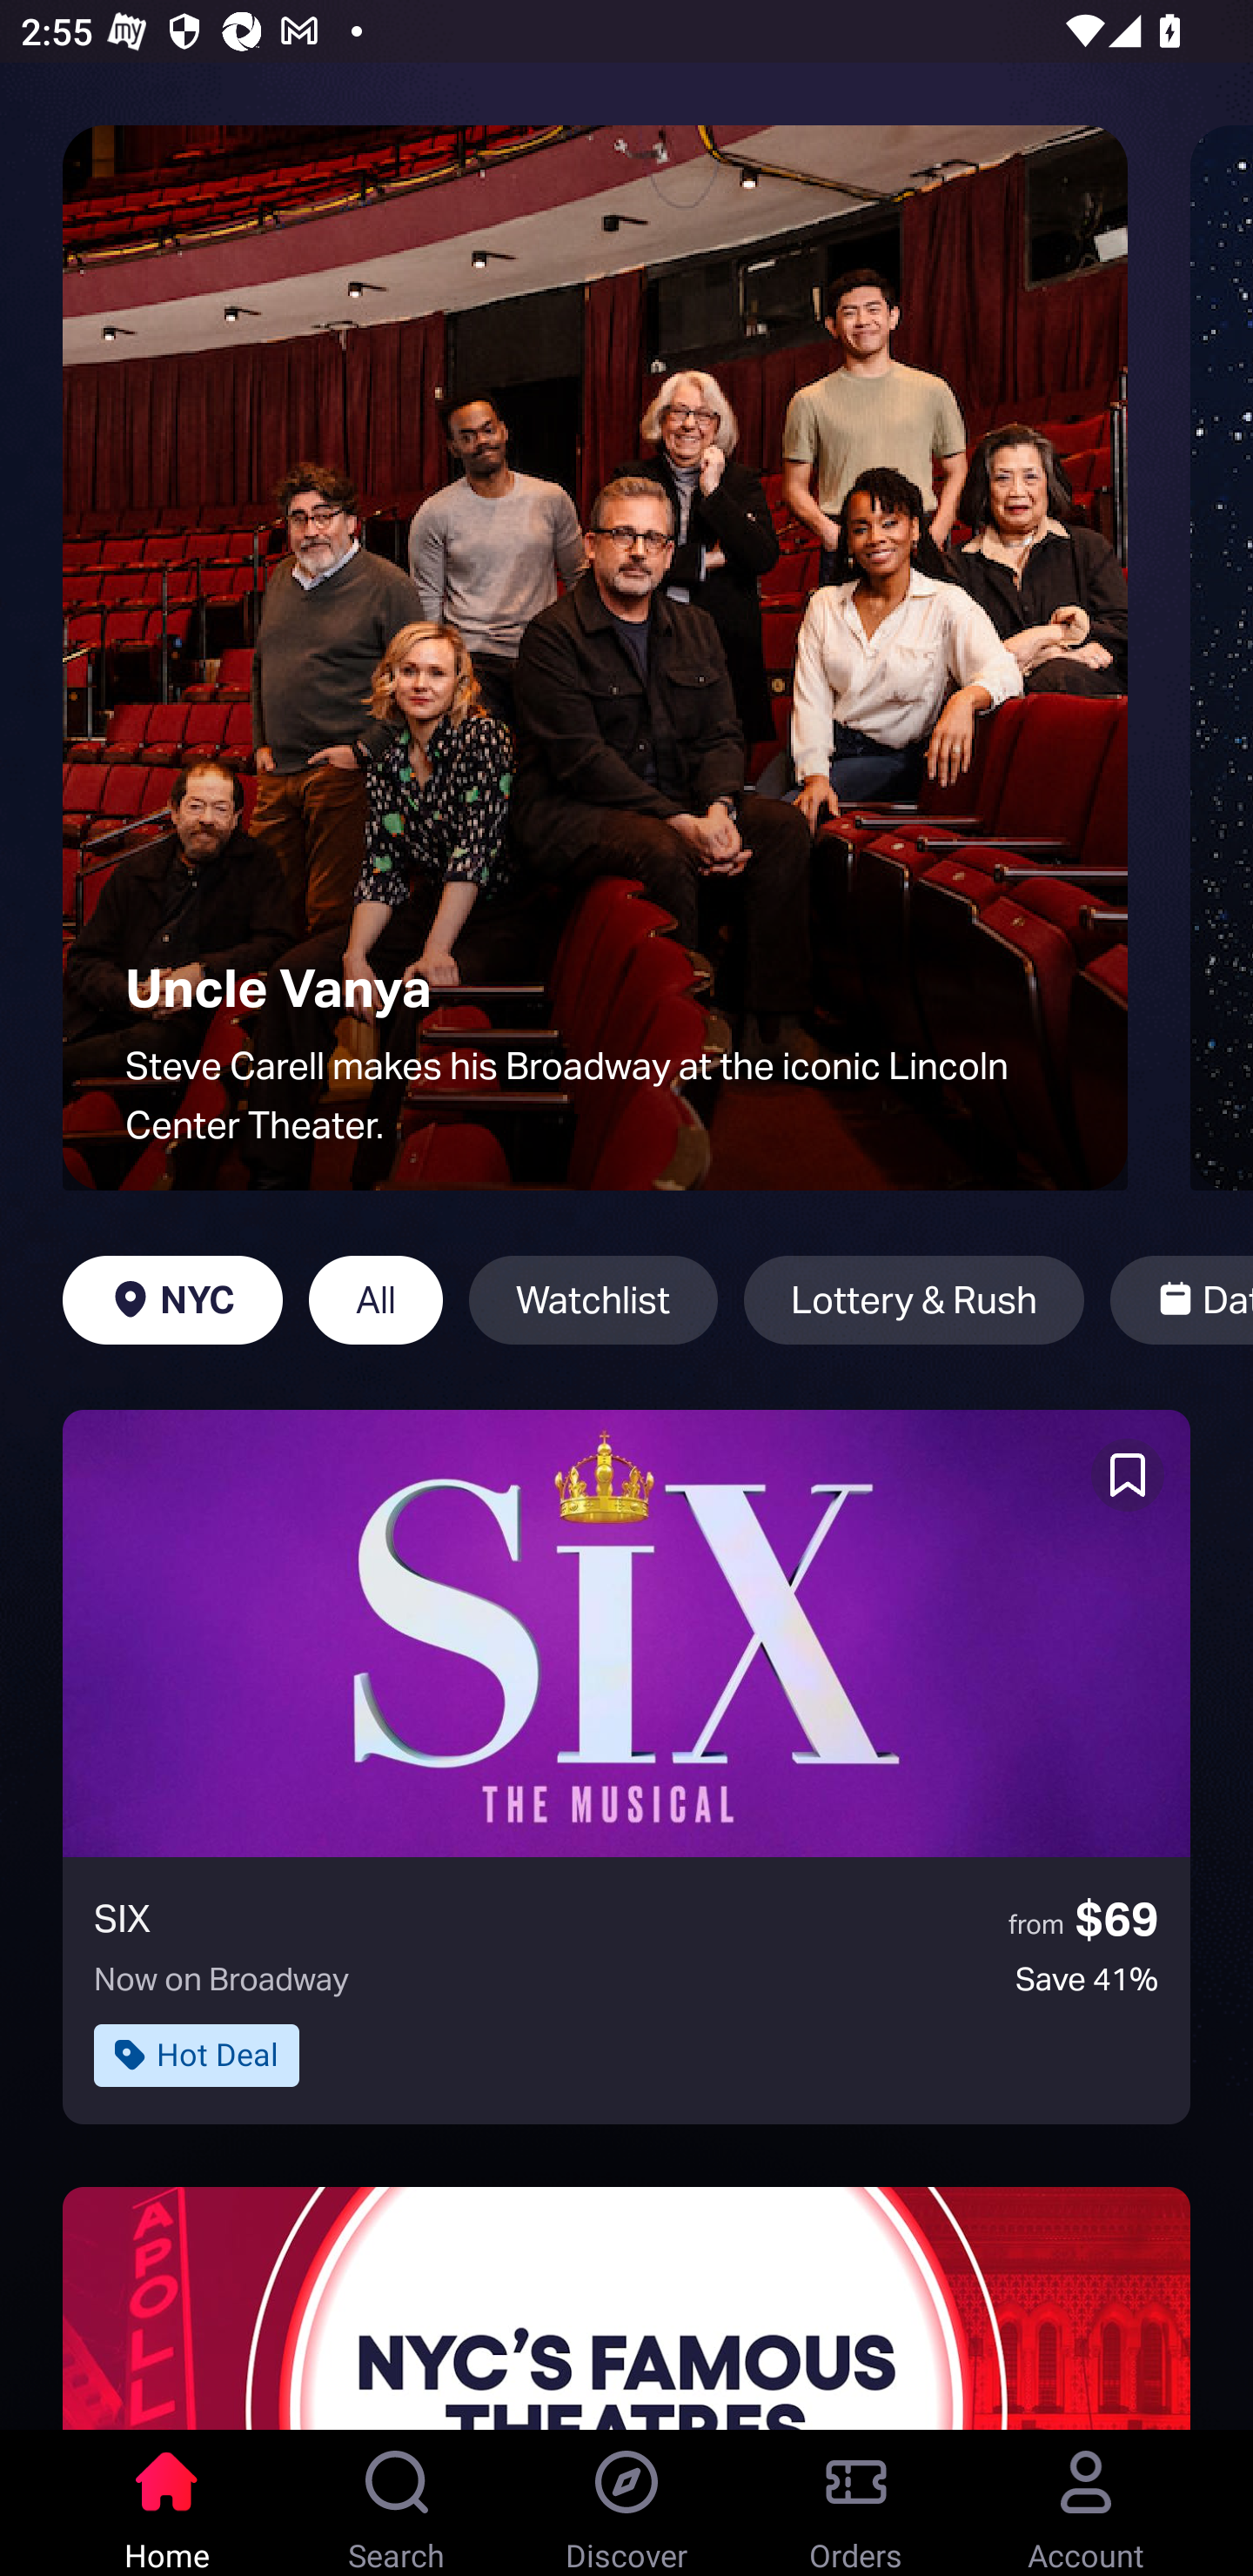 Image resolution: width=1253 pixels, height=2576 pixels. I want to click on Lottery & Rush, so click(914, 1300).